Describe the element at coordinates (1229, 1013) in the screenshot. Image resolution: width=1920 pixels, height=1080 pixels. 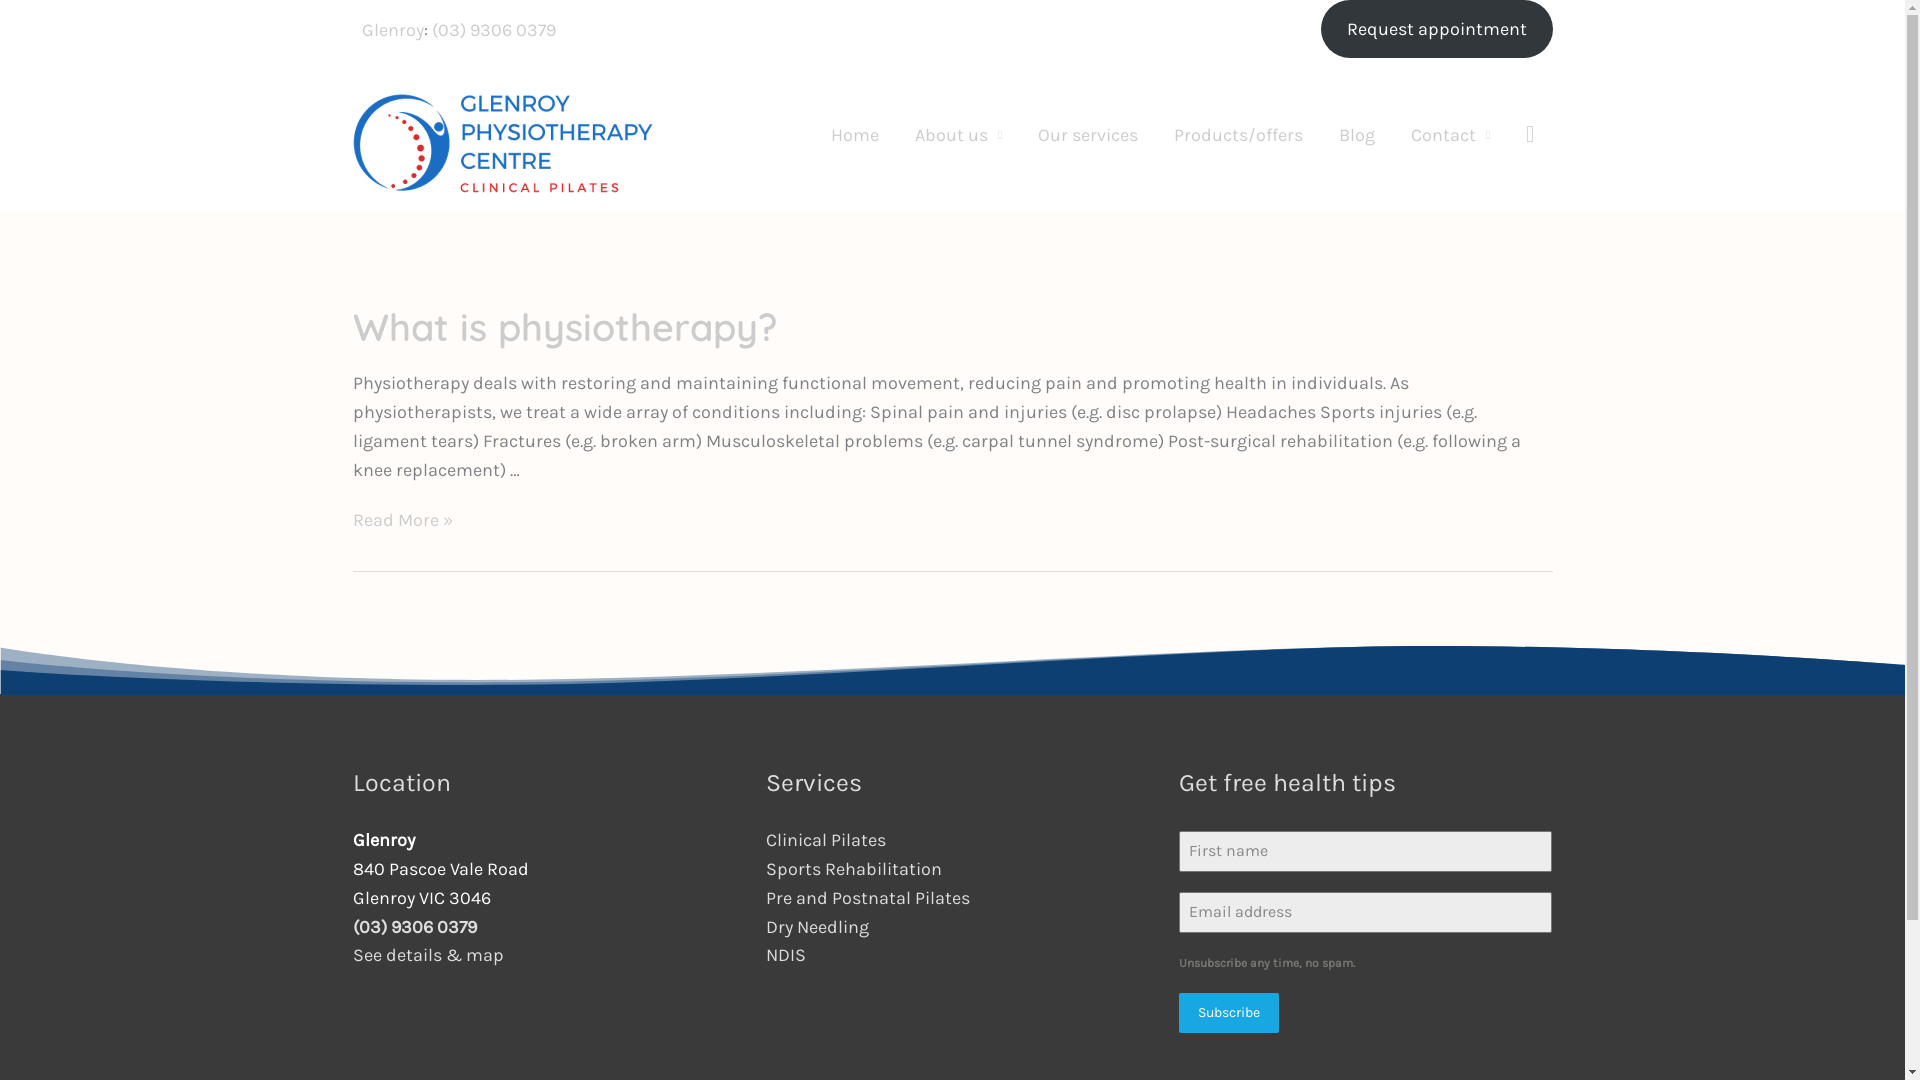
I see `Subscribe` at that location.